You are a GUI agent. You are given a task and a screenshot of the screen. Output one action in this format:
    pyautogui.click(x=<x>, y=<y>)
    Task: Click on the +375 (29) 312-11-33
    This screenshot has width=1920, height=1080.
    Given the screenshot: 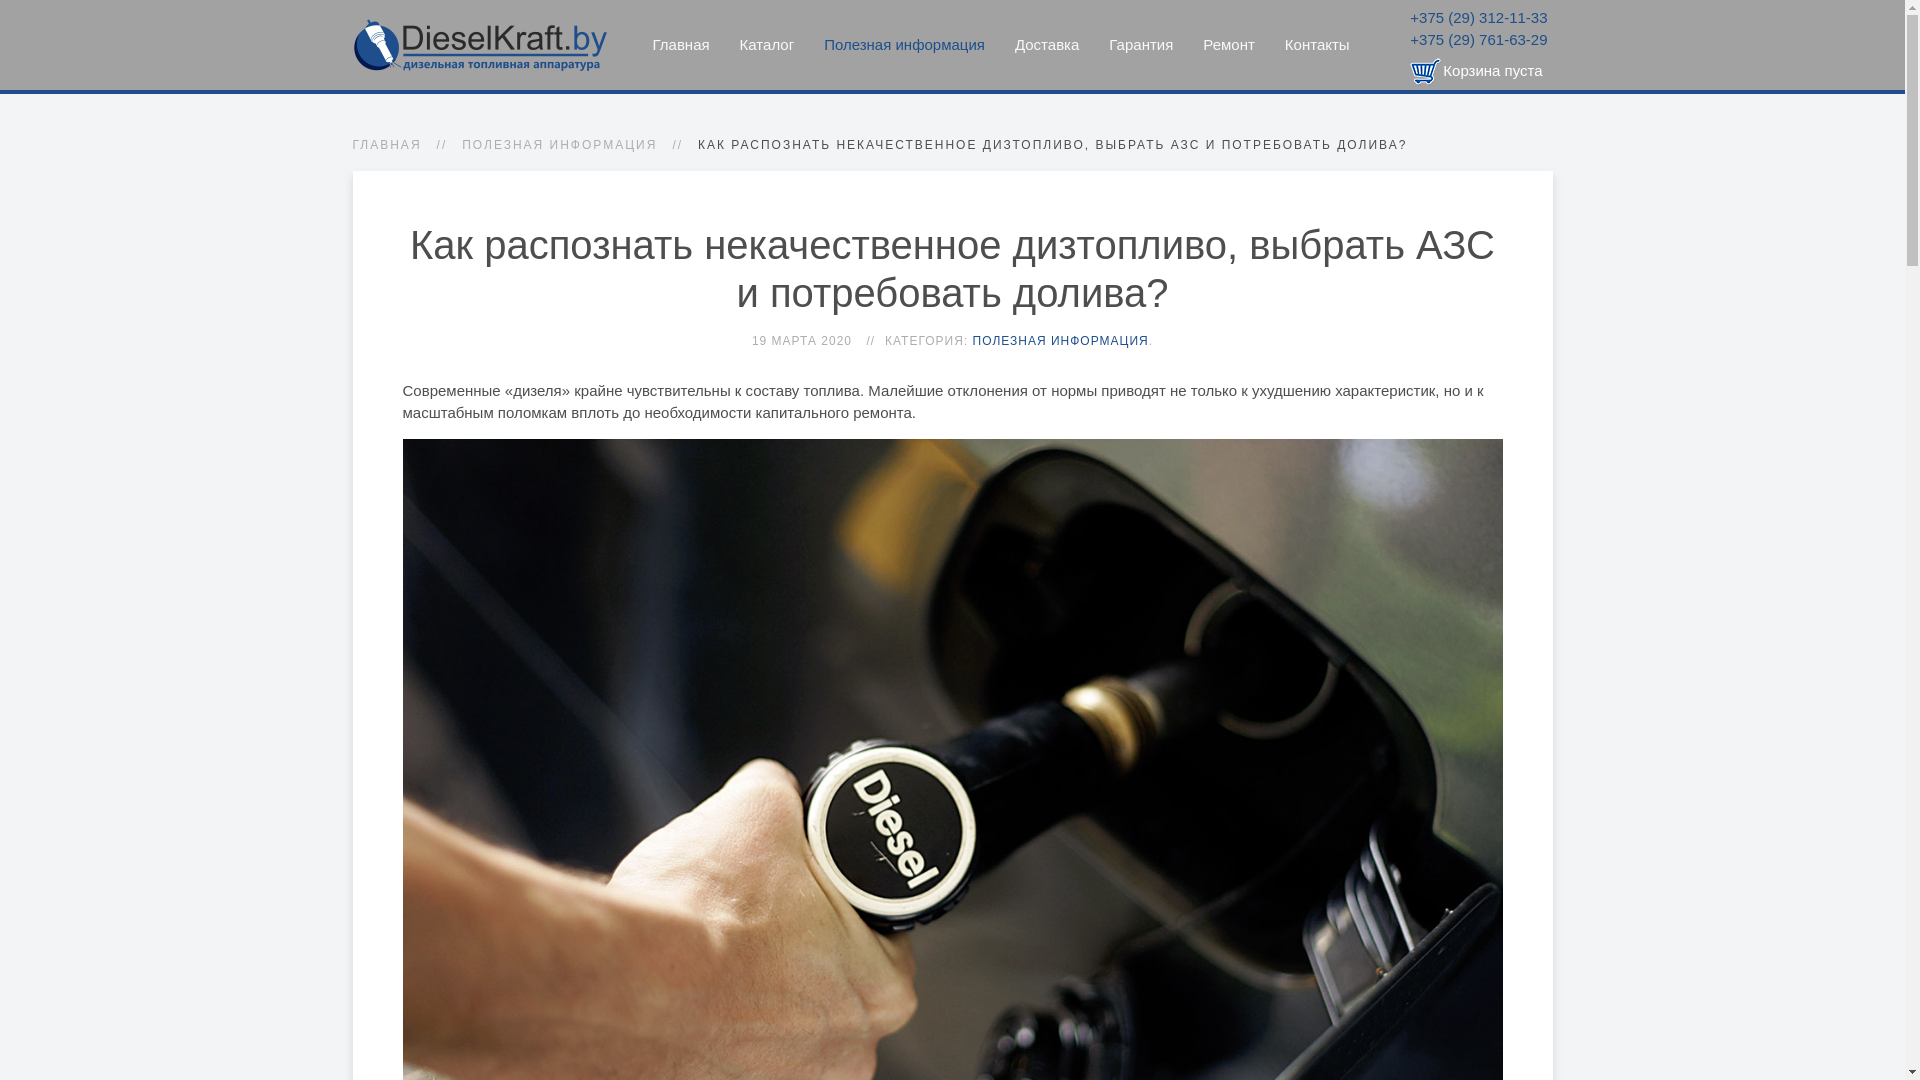 What is the action you would take?
    pyautogui.click(x=1478, y=18)
    